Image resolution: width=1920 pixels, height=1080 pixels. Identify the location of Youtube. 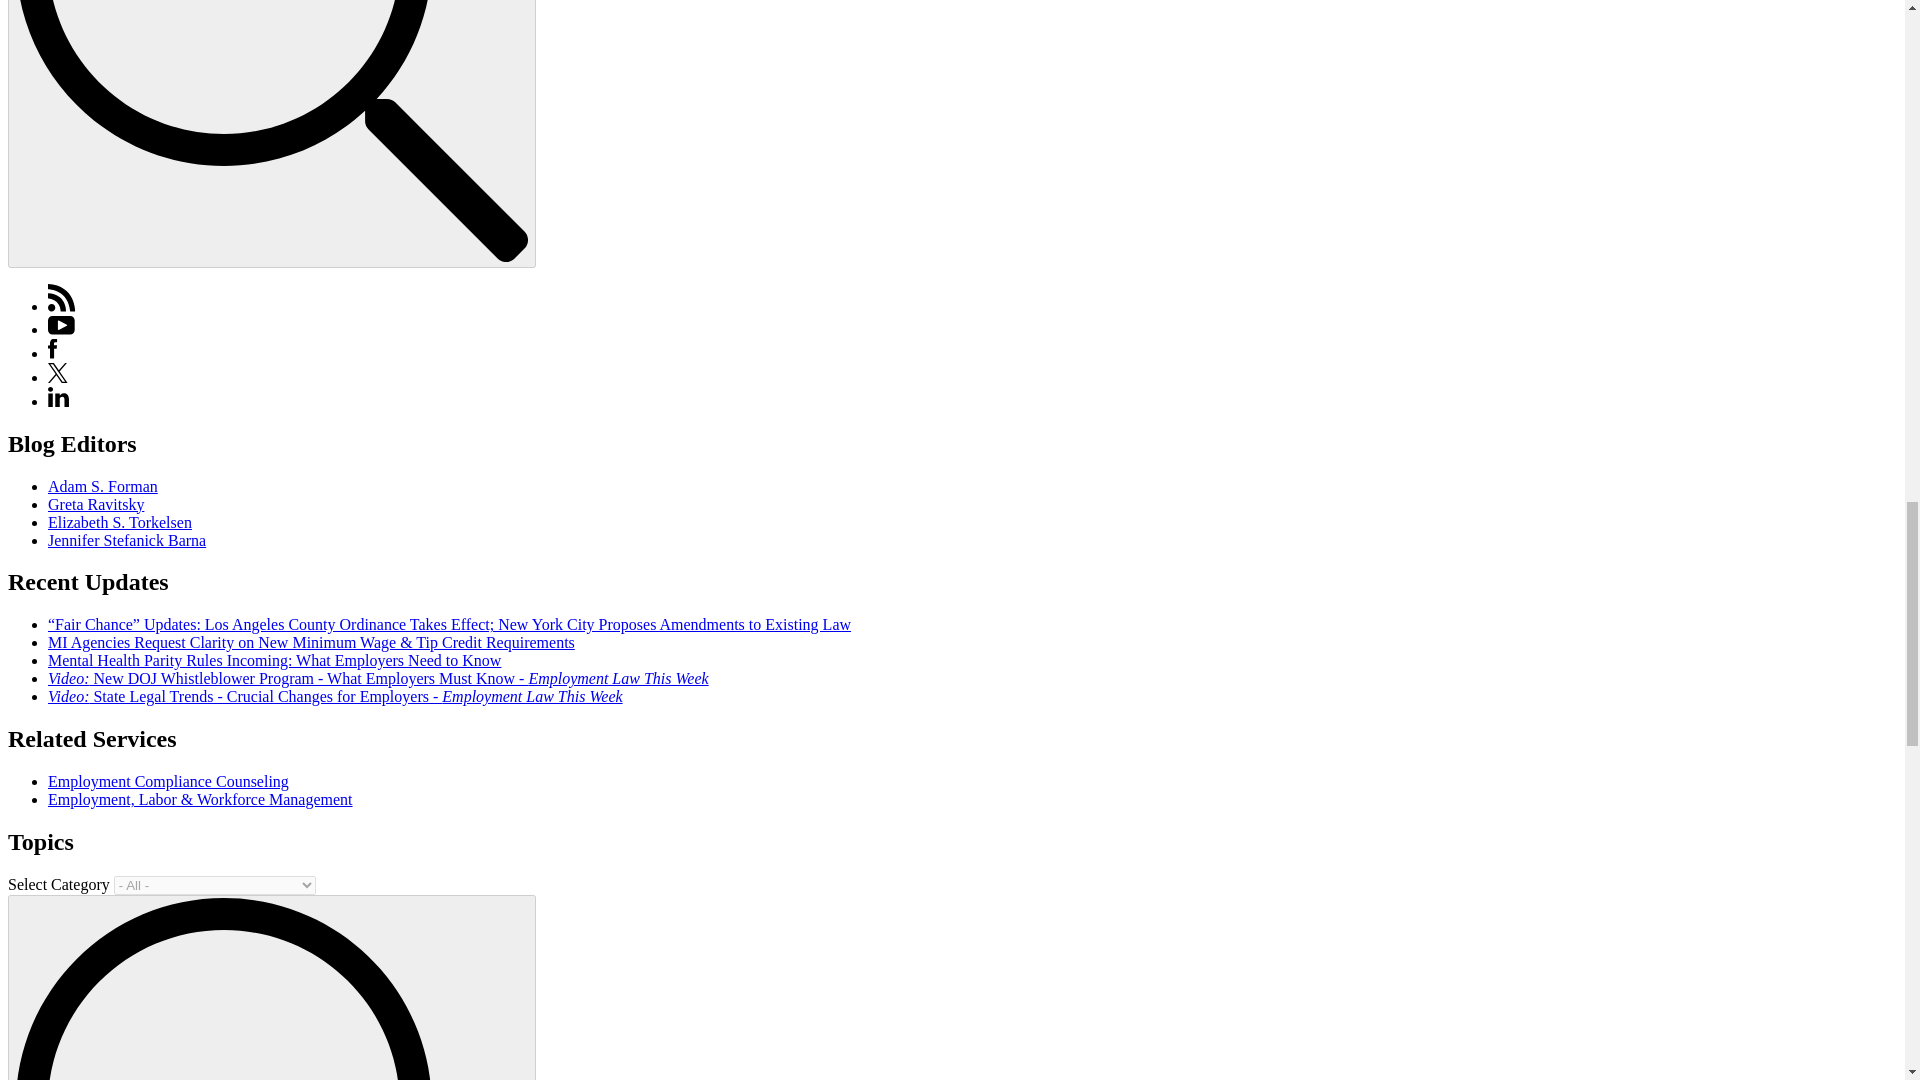
(61, 329).